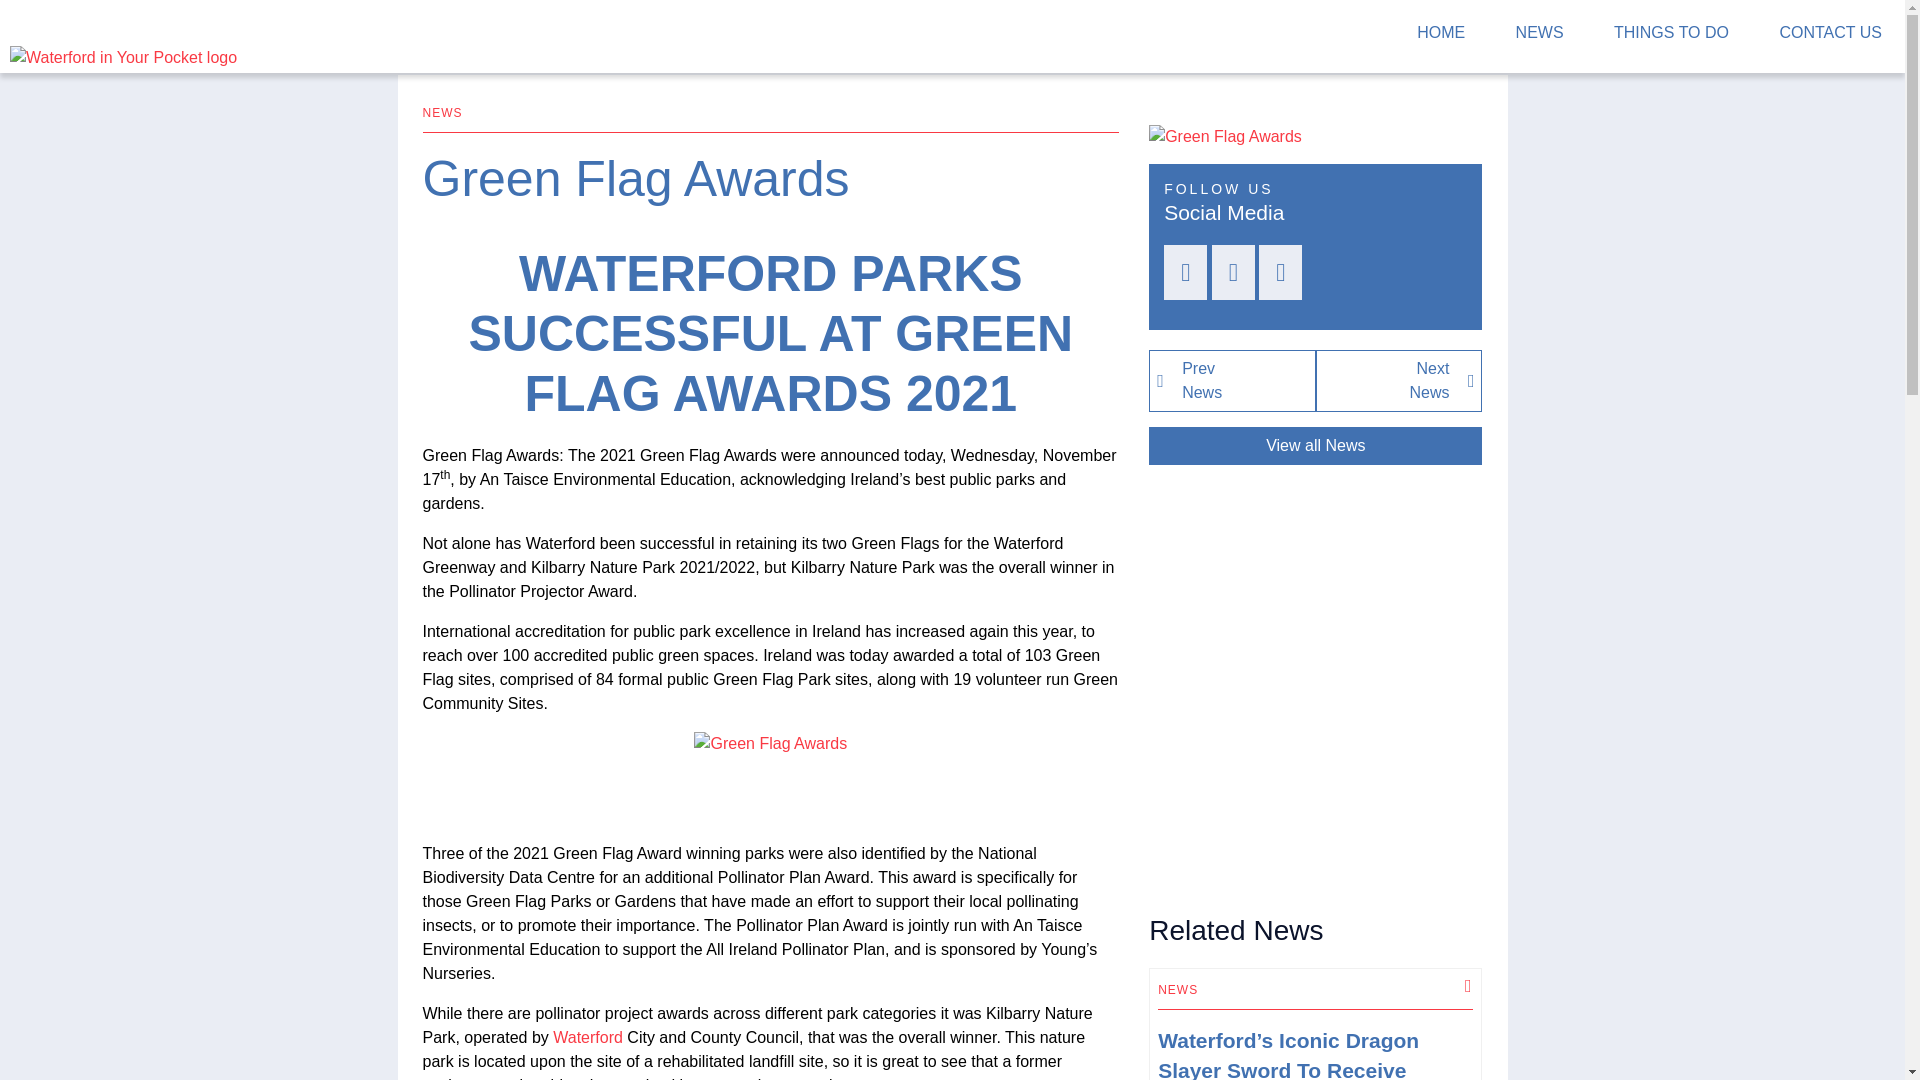 This screenshot has height=1080, width=1920. Describe the element at coordinates (1398, 380) in the screenshot. I see `View all News` at that location.